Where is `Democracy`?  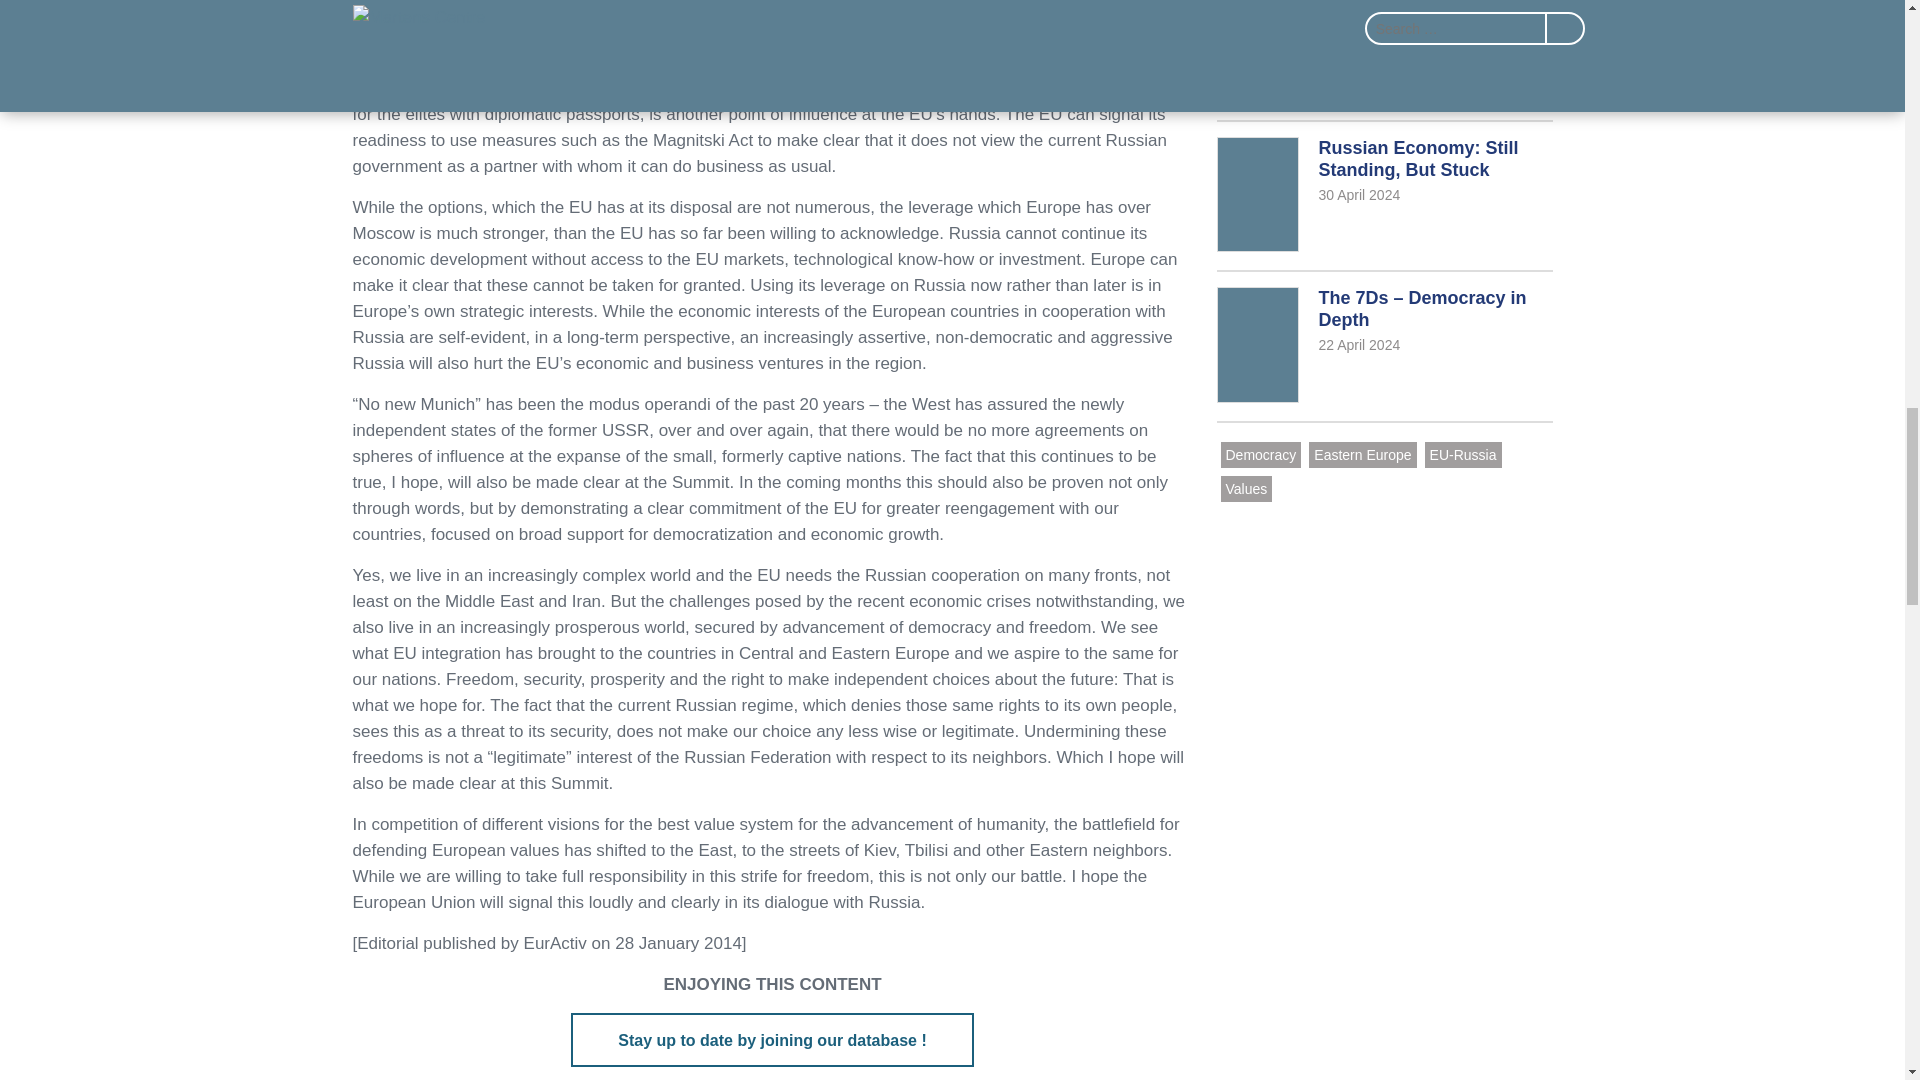 Democracy is located at coordinates (1383, 196).